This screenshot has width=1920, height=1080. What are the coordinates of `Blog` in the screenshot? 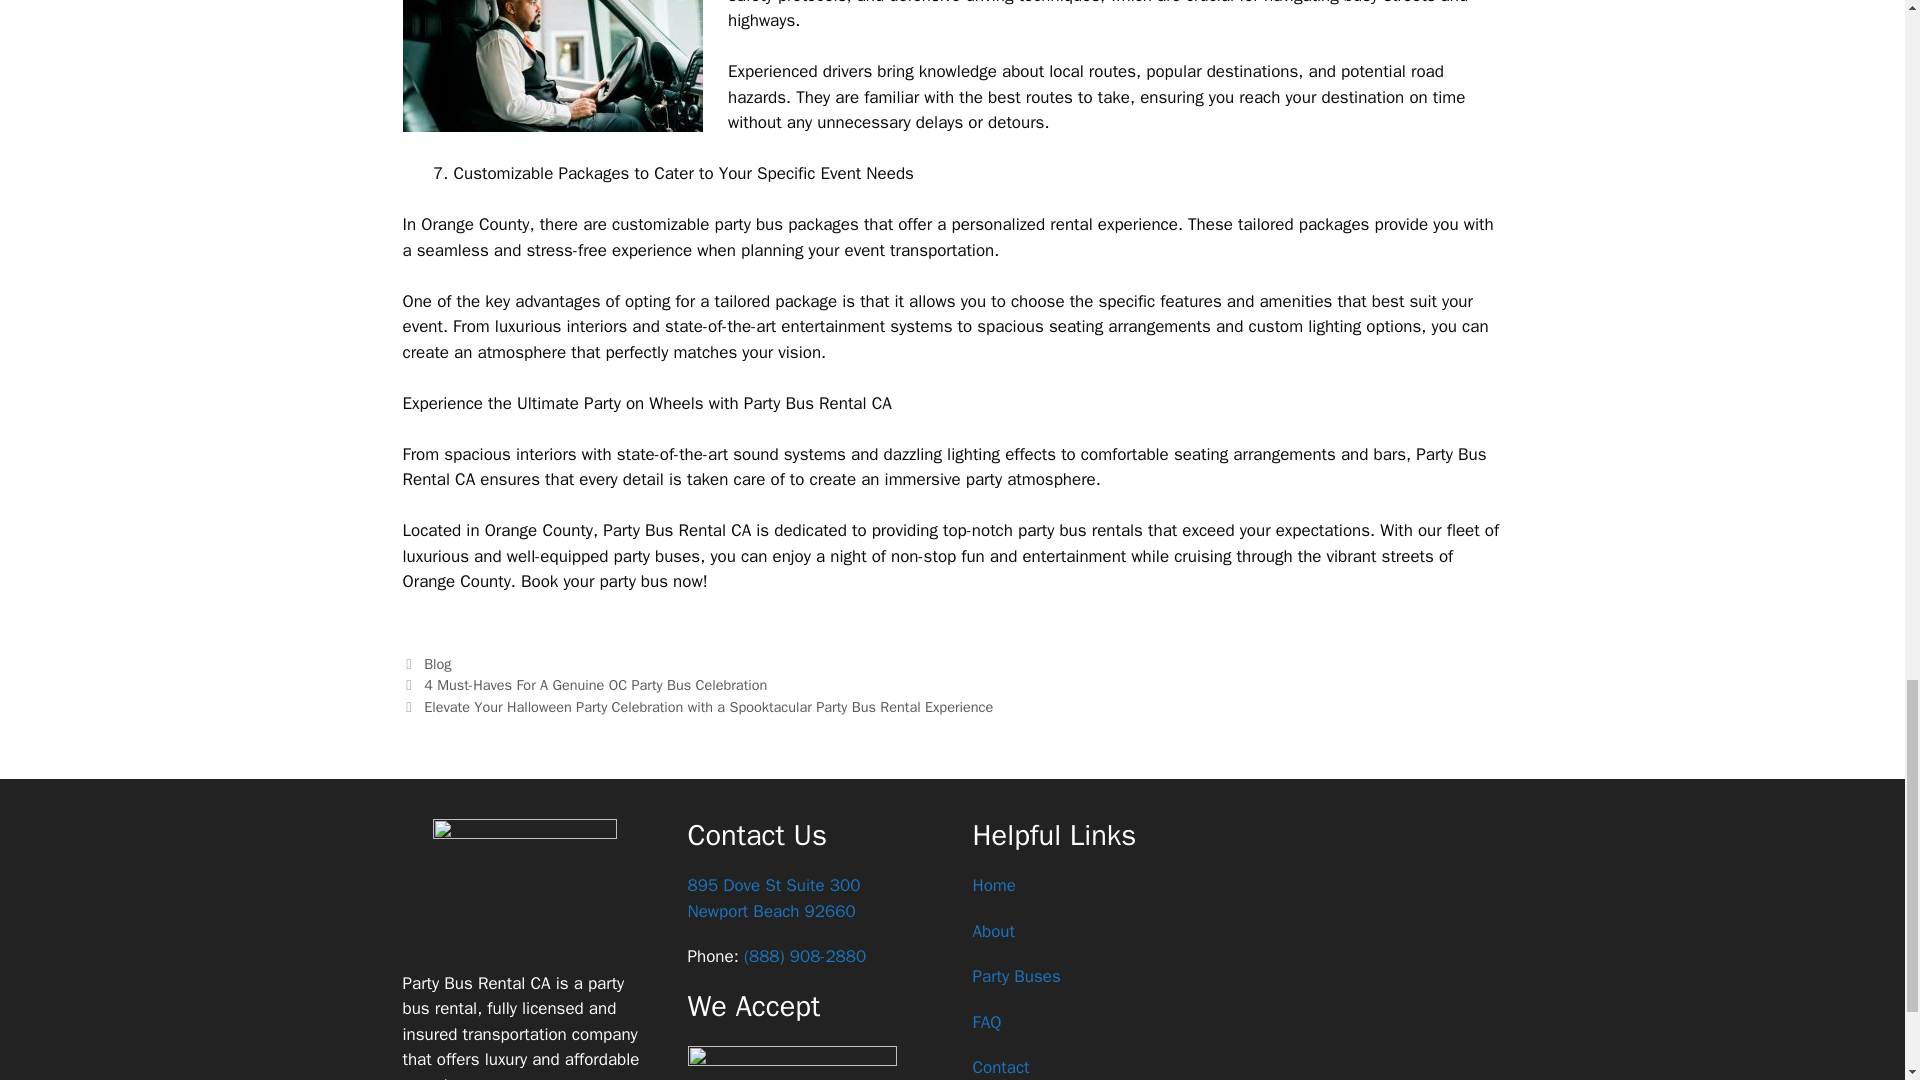 It's located at (1000, 1067).